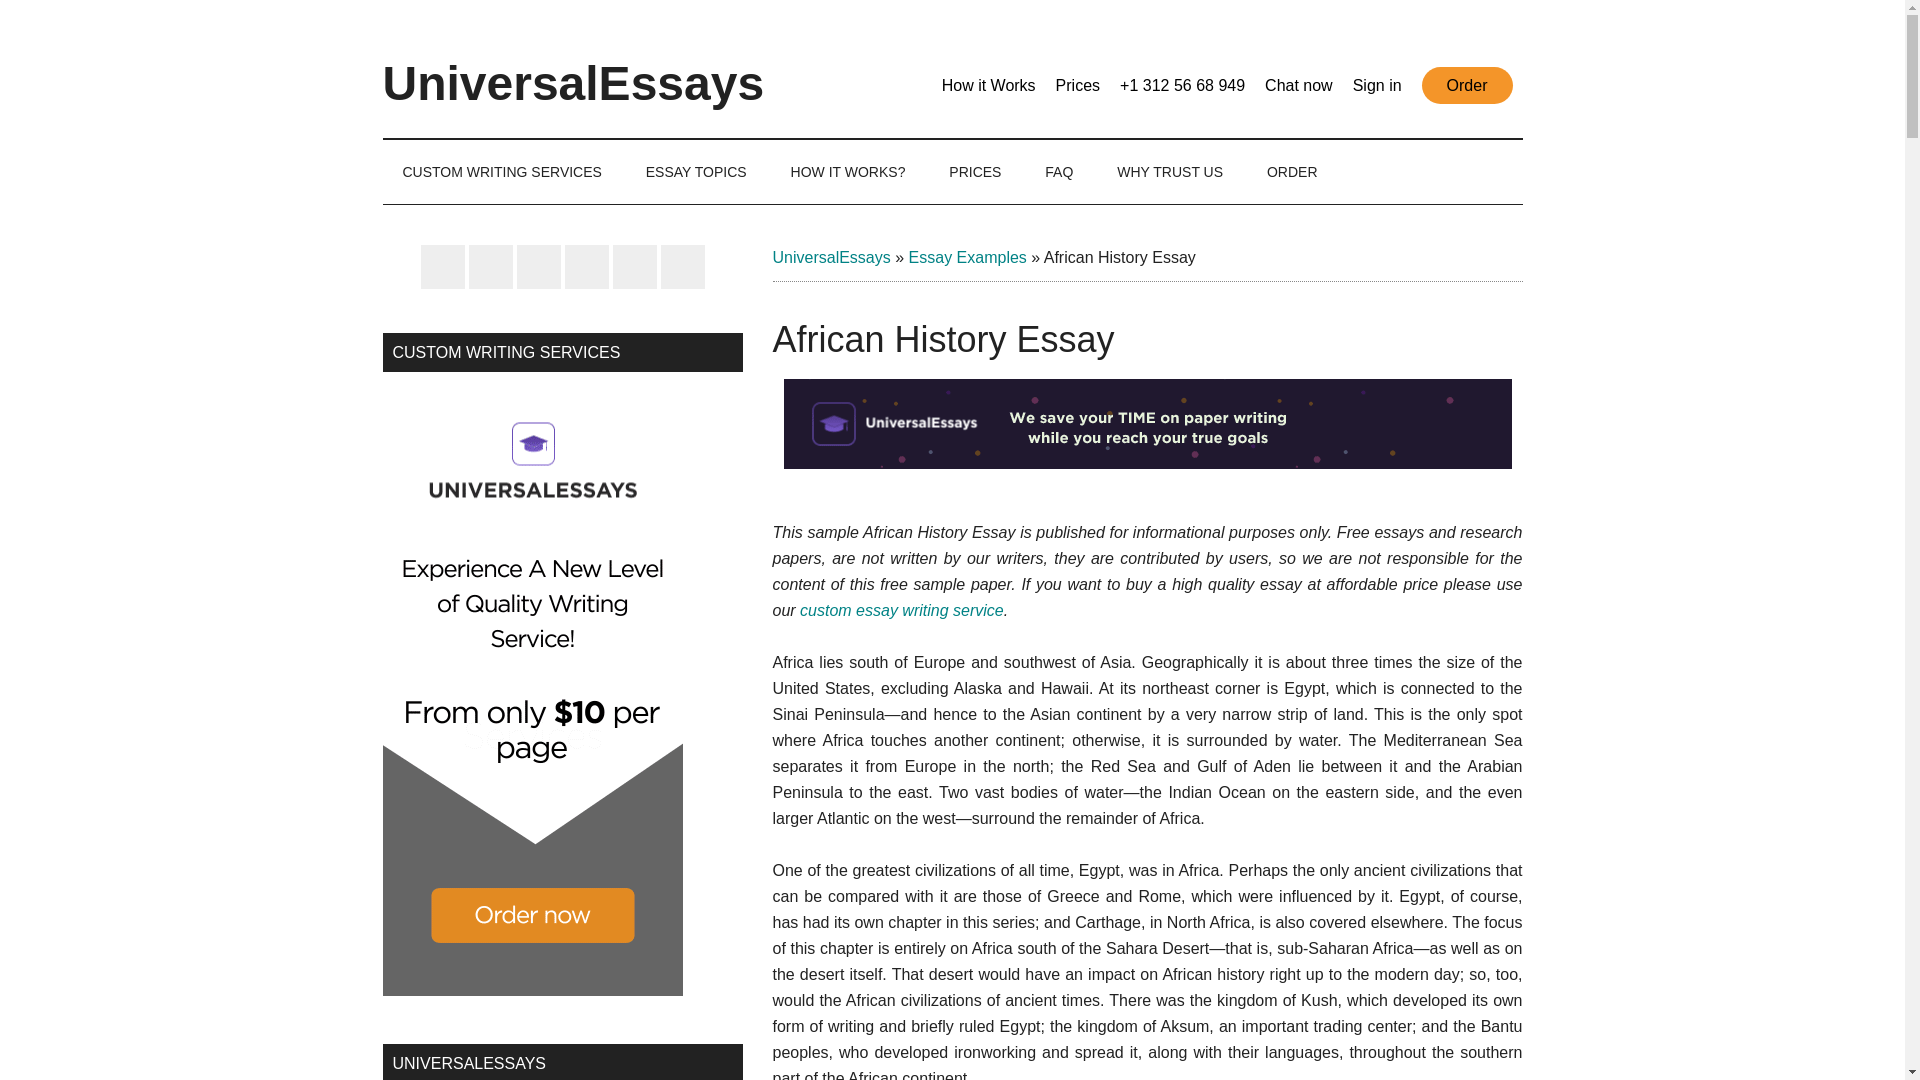 Image resolution: width=1920 pixels, height=1080 pixels. What do you see at coordinates (696, 172) in the screenshot?
I see `ESSAY TOPICS` at bounding box center [696, 172].